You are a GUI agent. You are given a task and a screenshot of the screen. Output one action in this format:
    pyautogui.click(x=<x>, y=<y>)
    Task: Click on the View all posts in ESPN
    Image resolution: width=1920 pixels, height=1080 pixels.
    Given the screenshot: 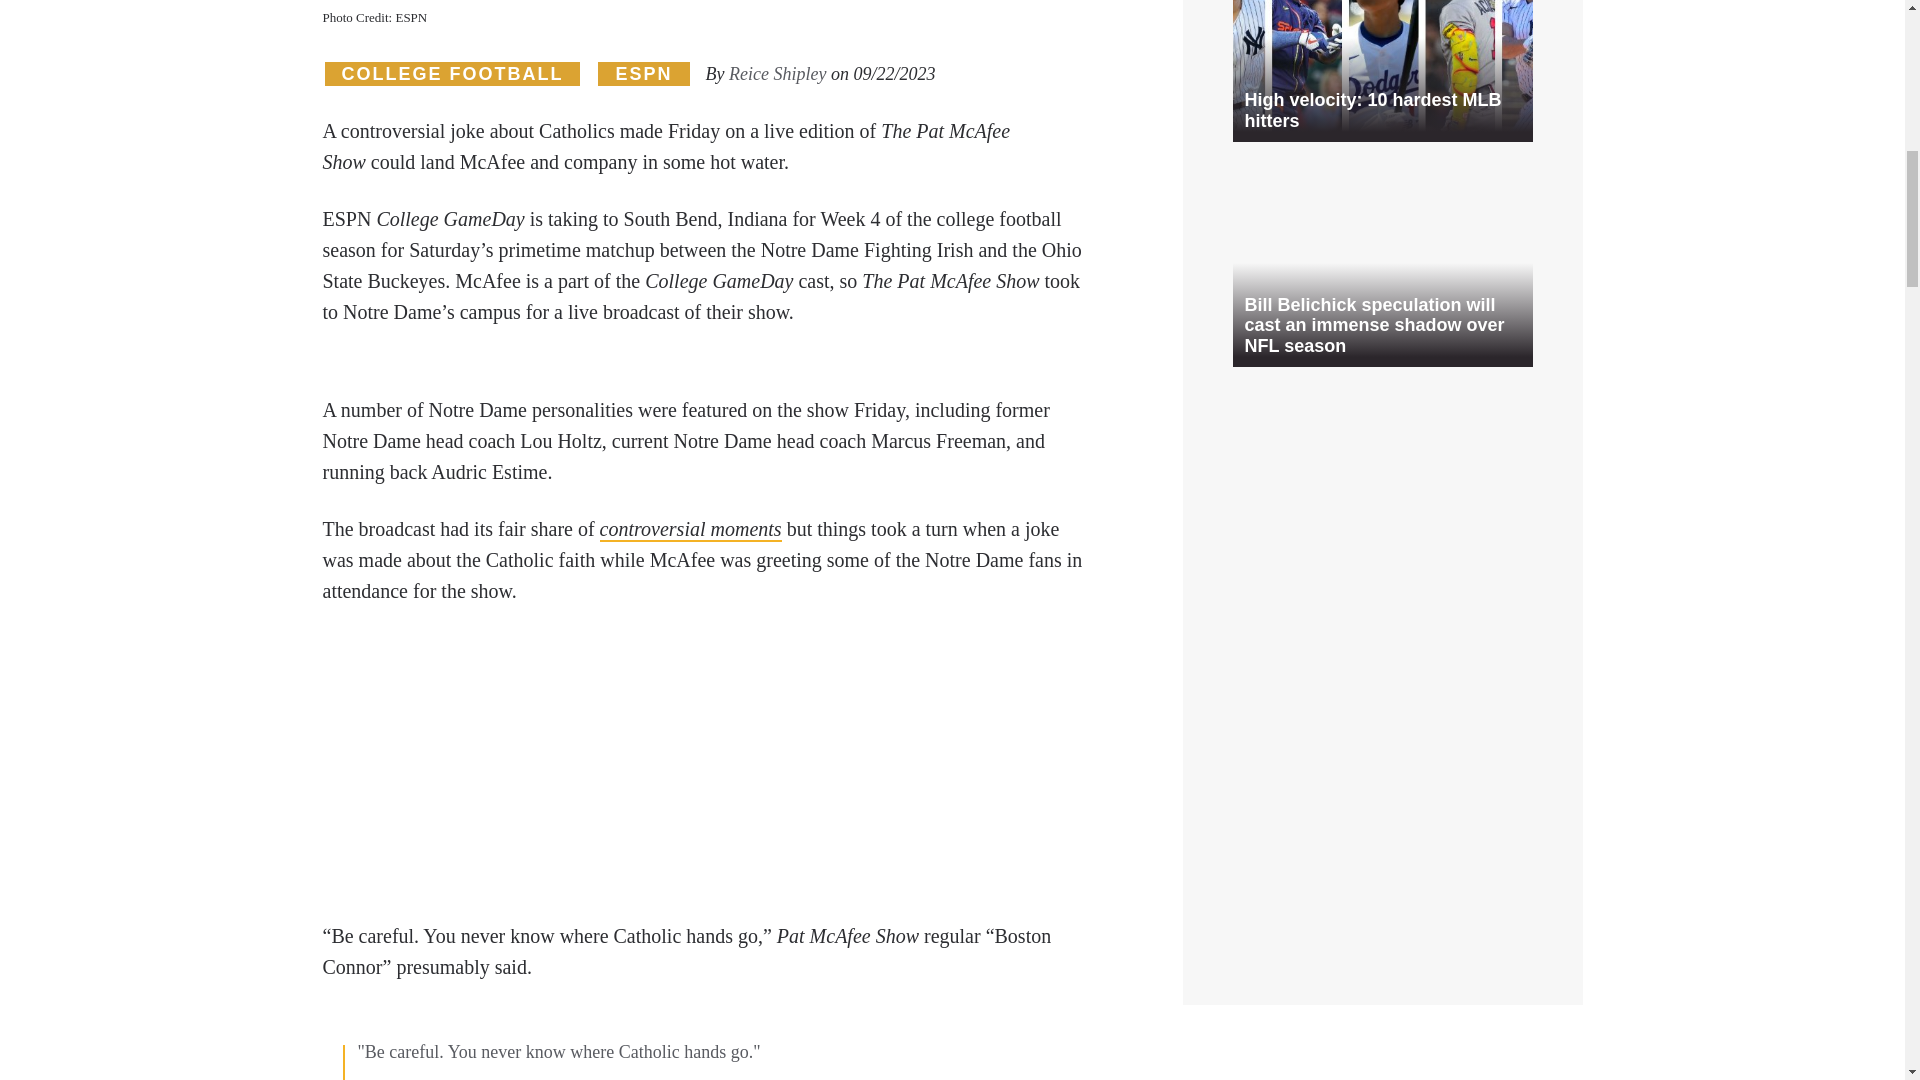 What is the action you would take?
    pyautogui.click(x=643, y=74)
    